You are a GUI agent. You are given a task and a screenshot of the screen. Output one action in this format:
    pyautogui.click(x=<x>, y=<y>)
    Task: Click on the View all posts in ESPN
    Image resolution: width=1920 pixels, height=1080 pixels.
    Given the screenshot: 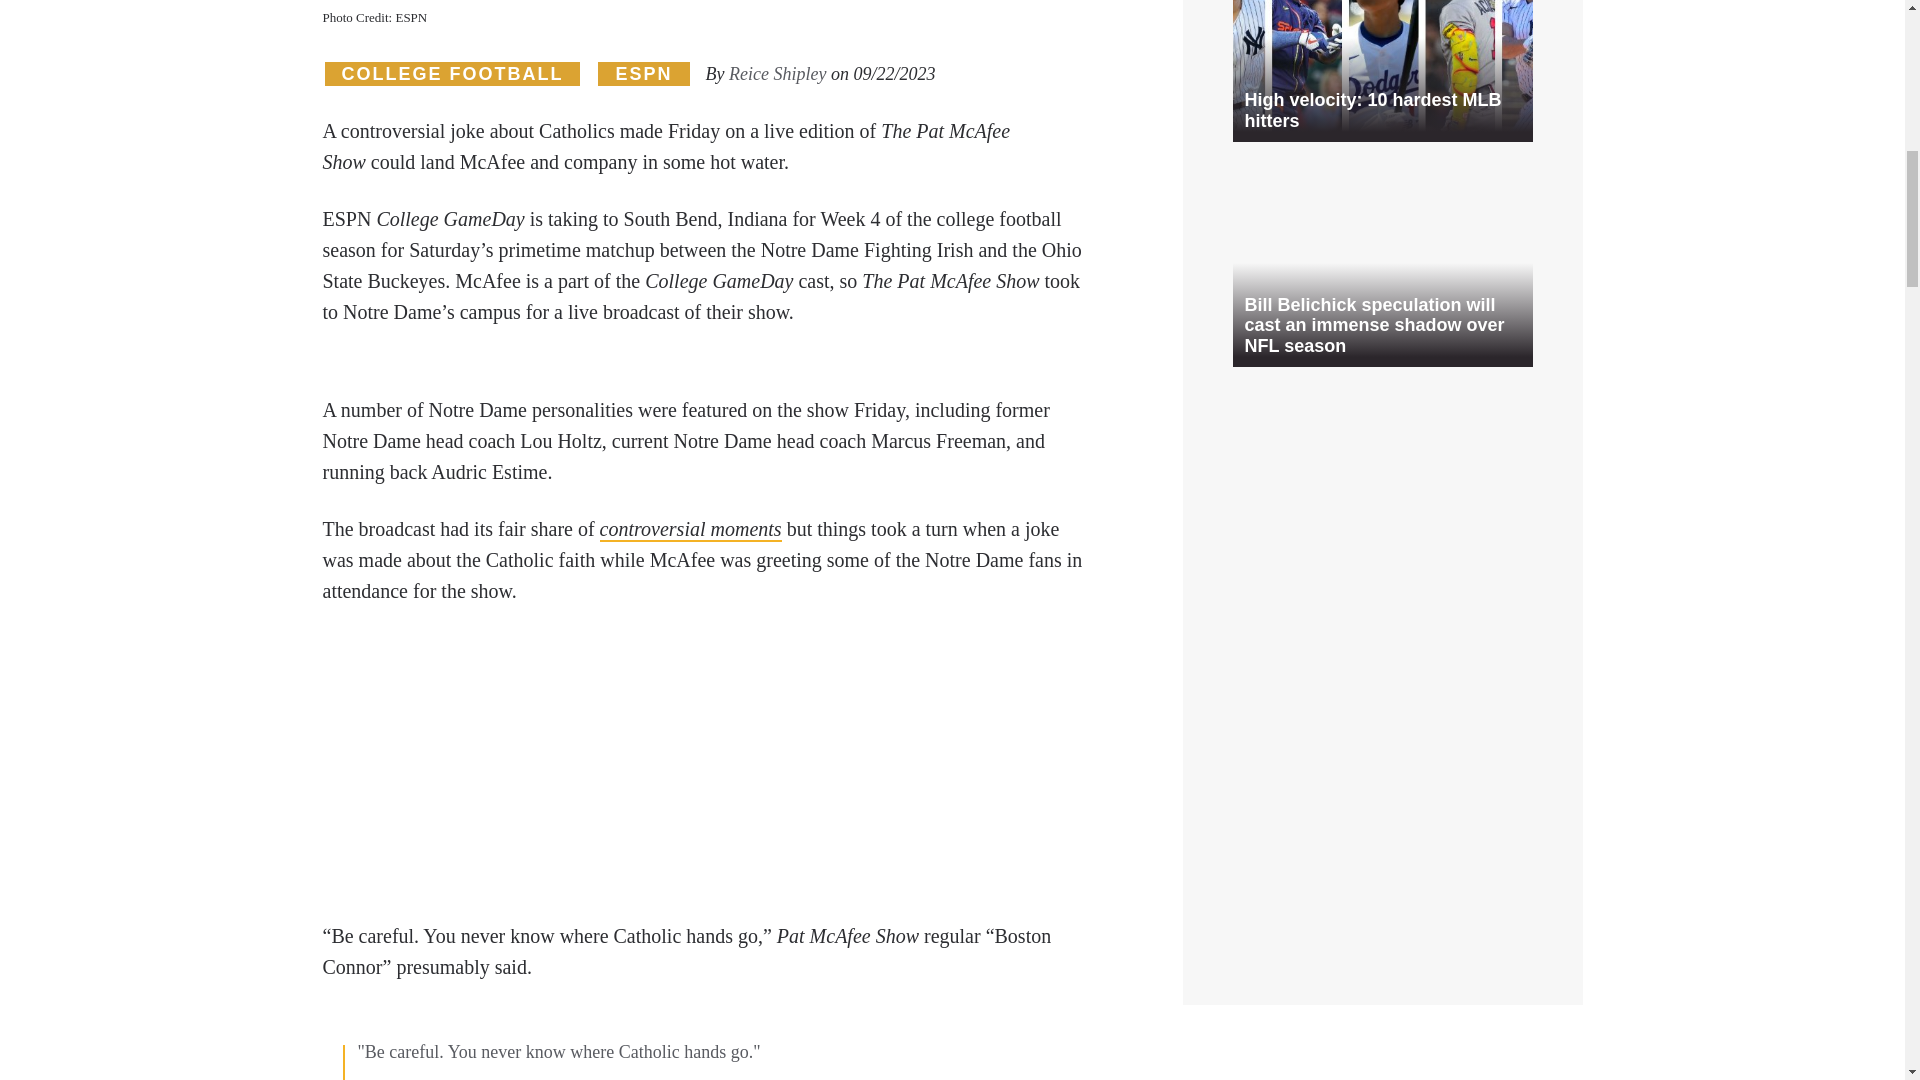 What is the action you would take?
    pyautogui.click(x=643, y=74)
    